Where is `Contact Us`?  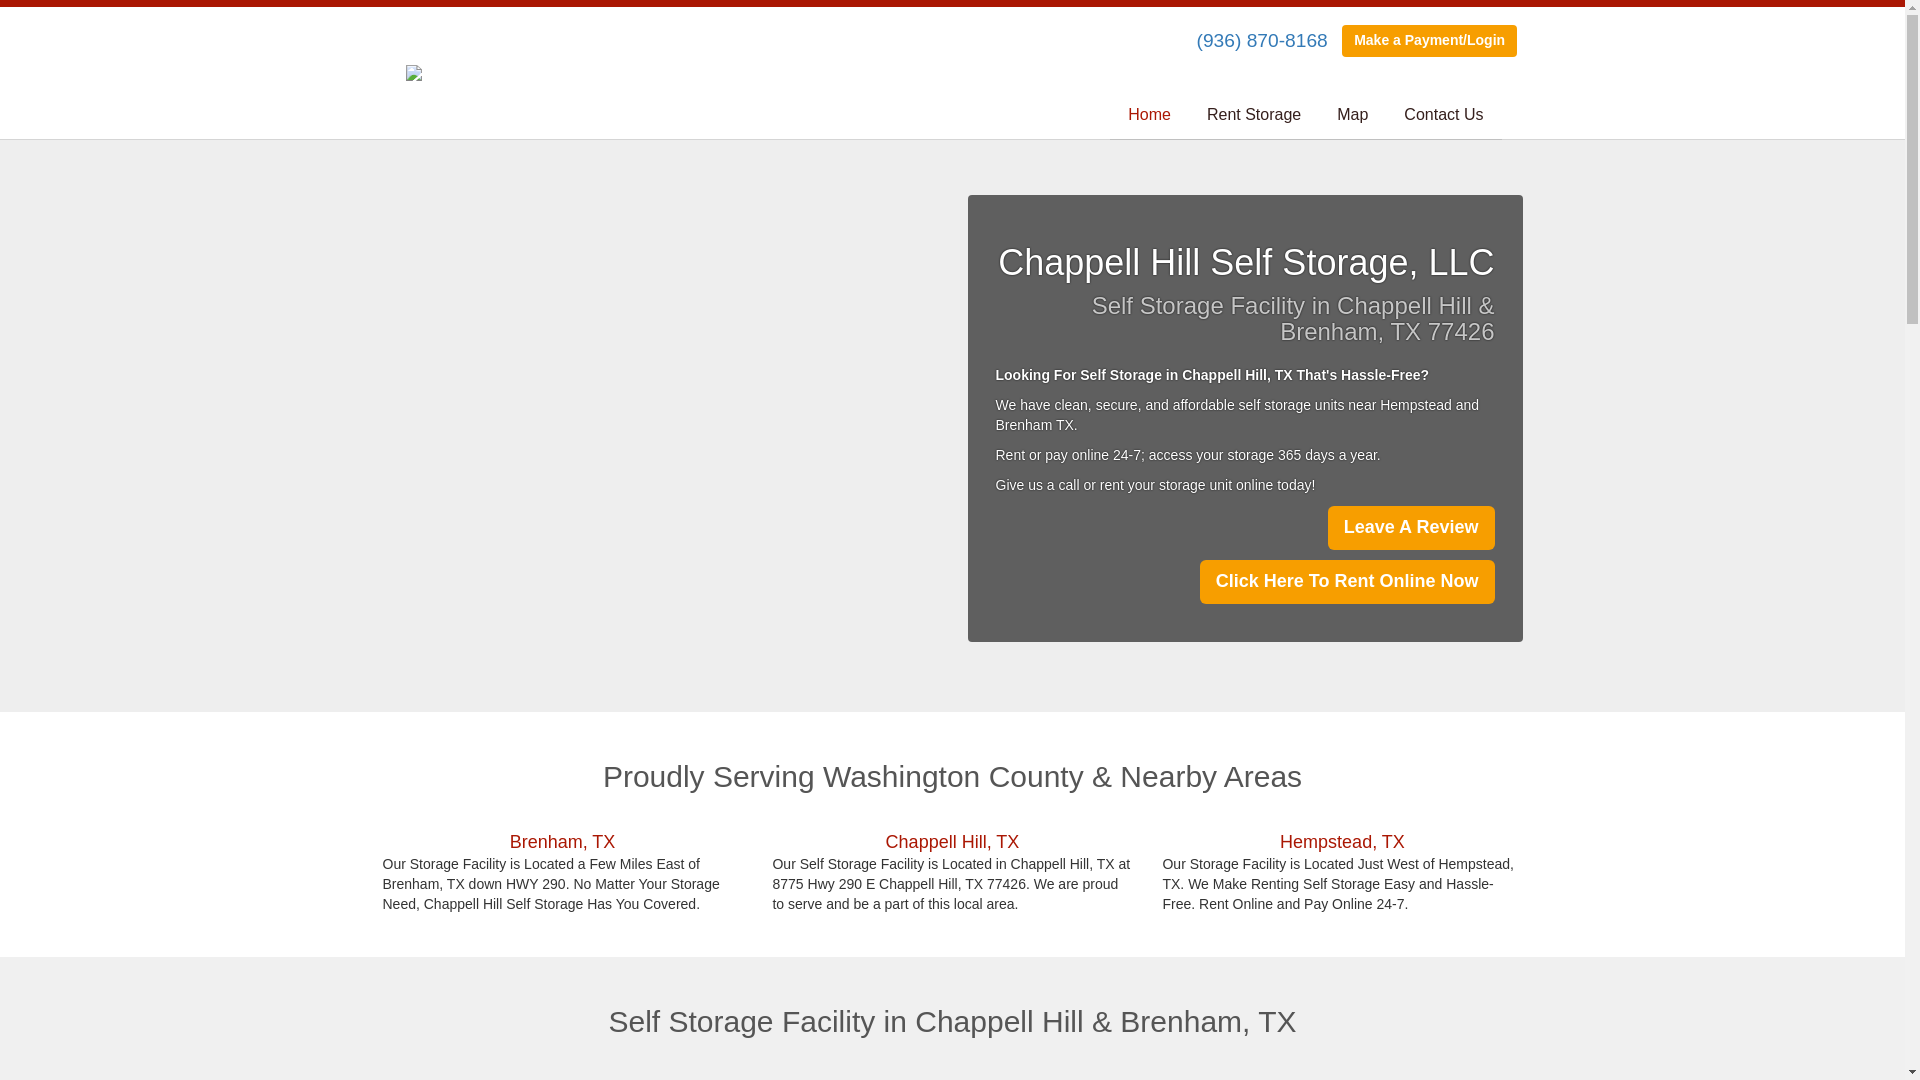
Contact Us is located at coordinates (1444, 115).